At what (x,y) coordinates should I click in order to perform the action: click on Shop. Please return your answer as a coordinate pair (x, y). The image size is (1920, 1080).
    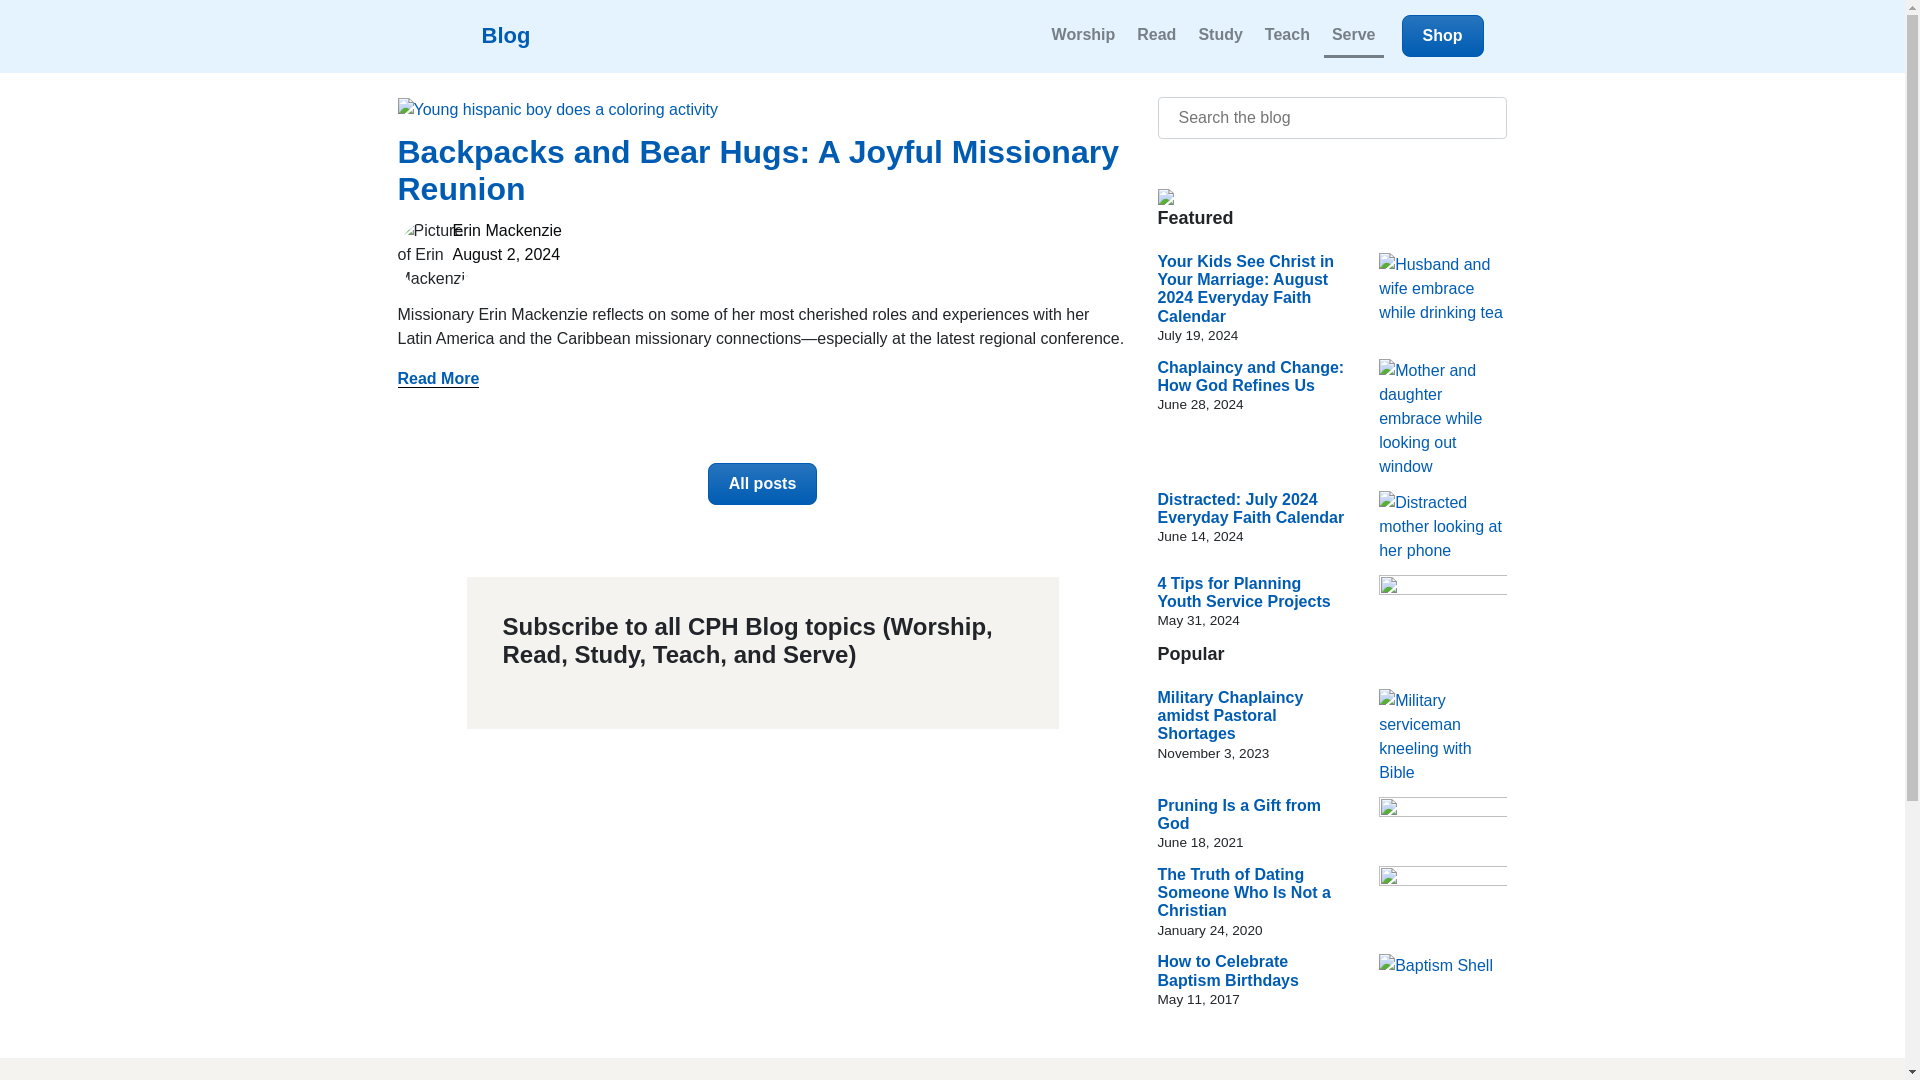
    Looking at the image, I should click on (1442, 36).